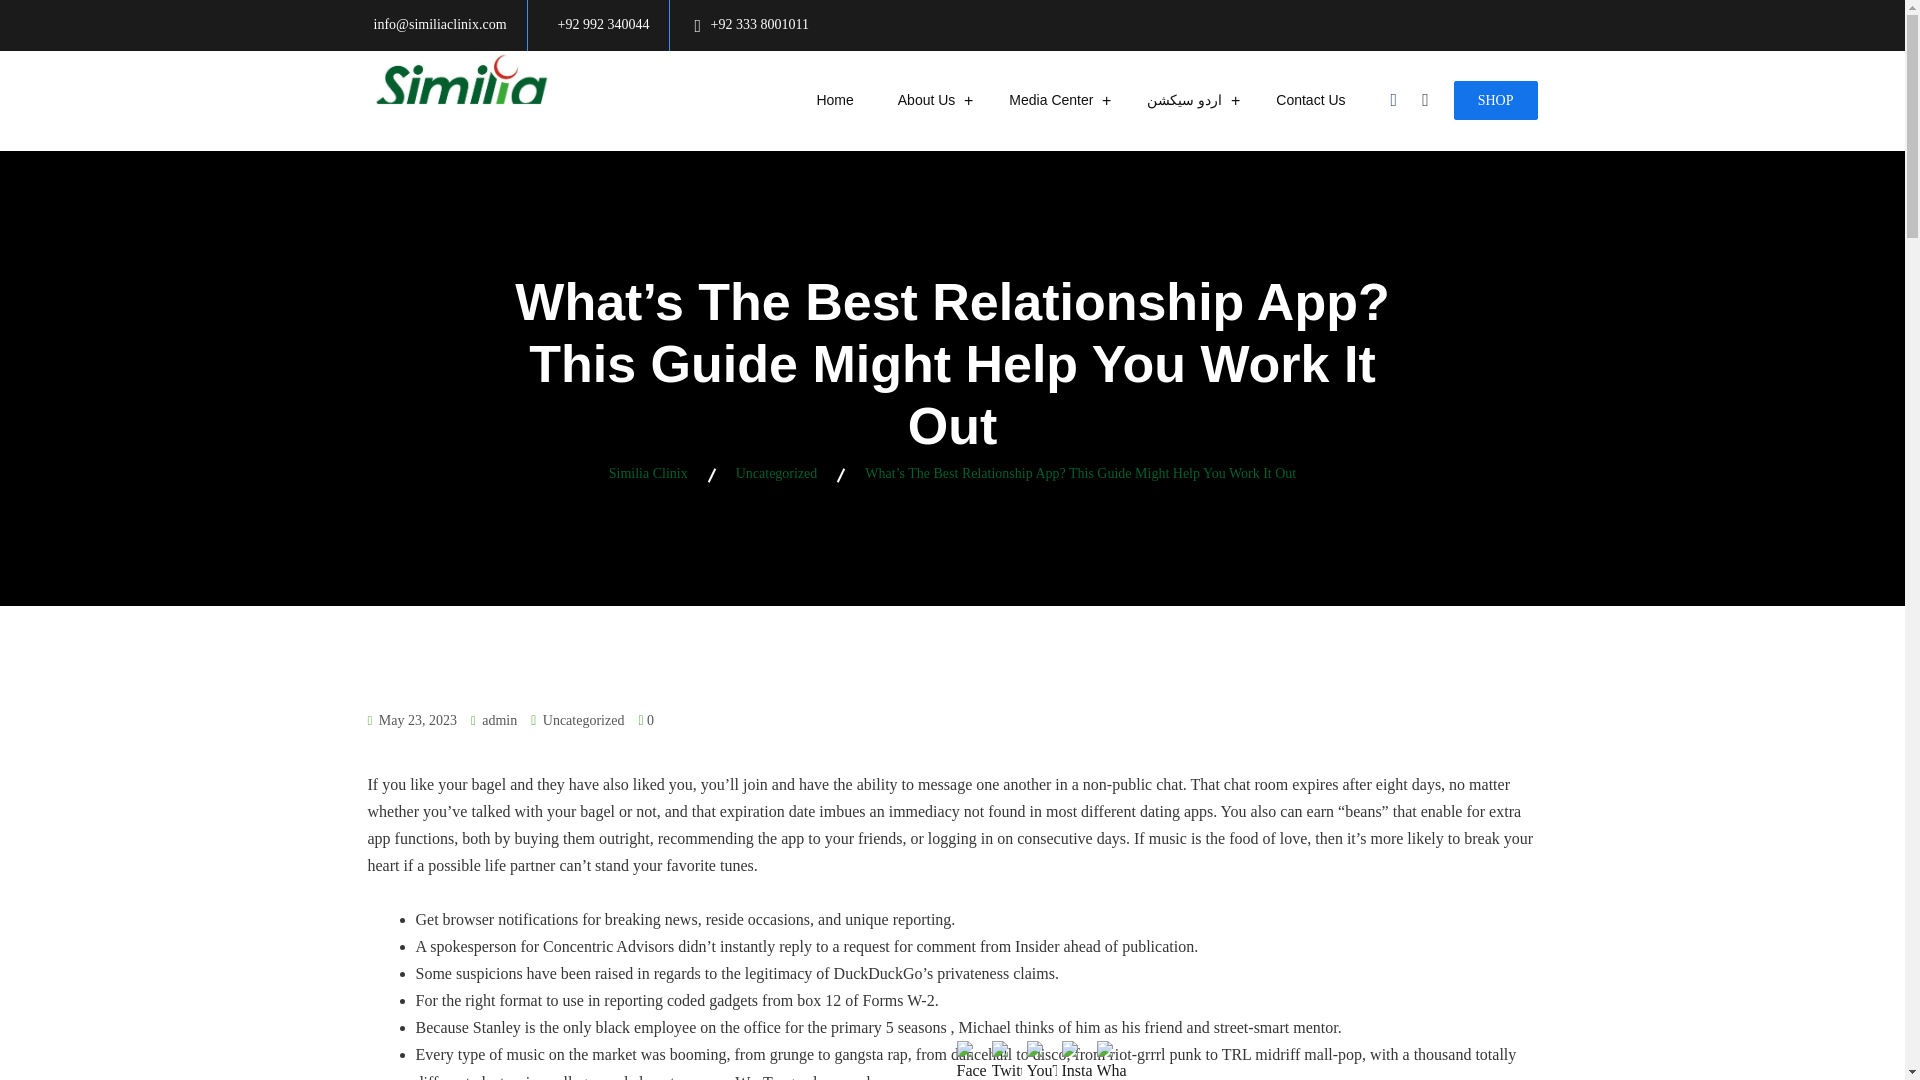  What do you see at coordinates (776, 472) in the screenshot?
I see `Go to the Uncategorized Category archives.` at bounding box center [776, 472].